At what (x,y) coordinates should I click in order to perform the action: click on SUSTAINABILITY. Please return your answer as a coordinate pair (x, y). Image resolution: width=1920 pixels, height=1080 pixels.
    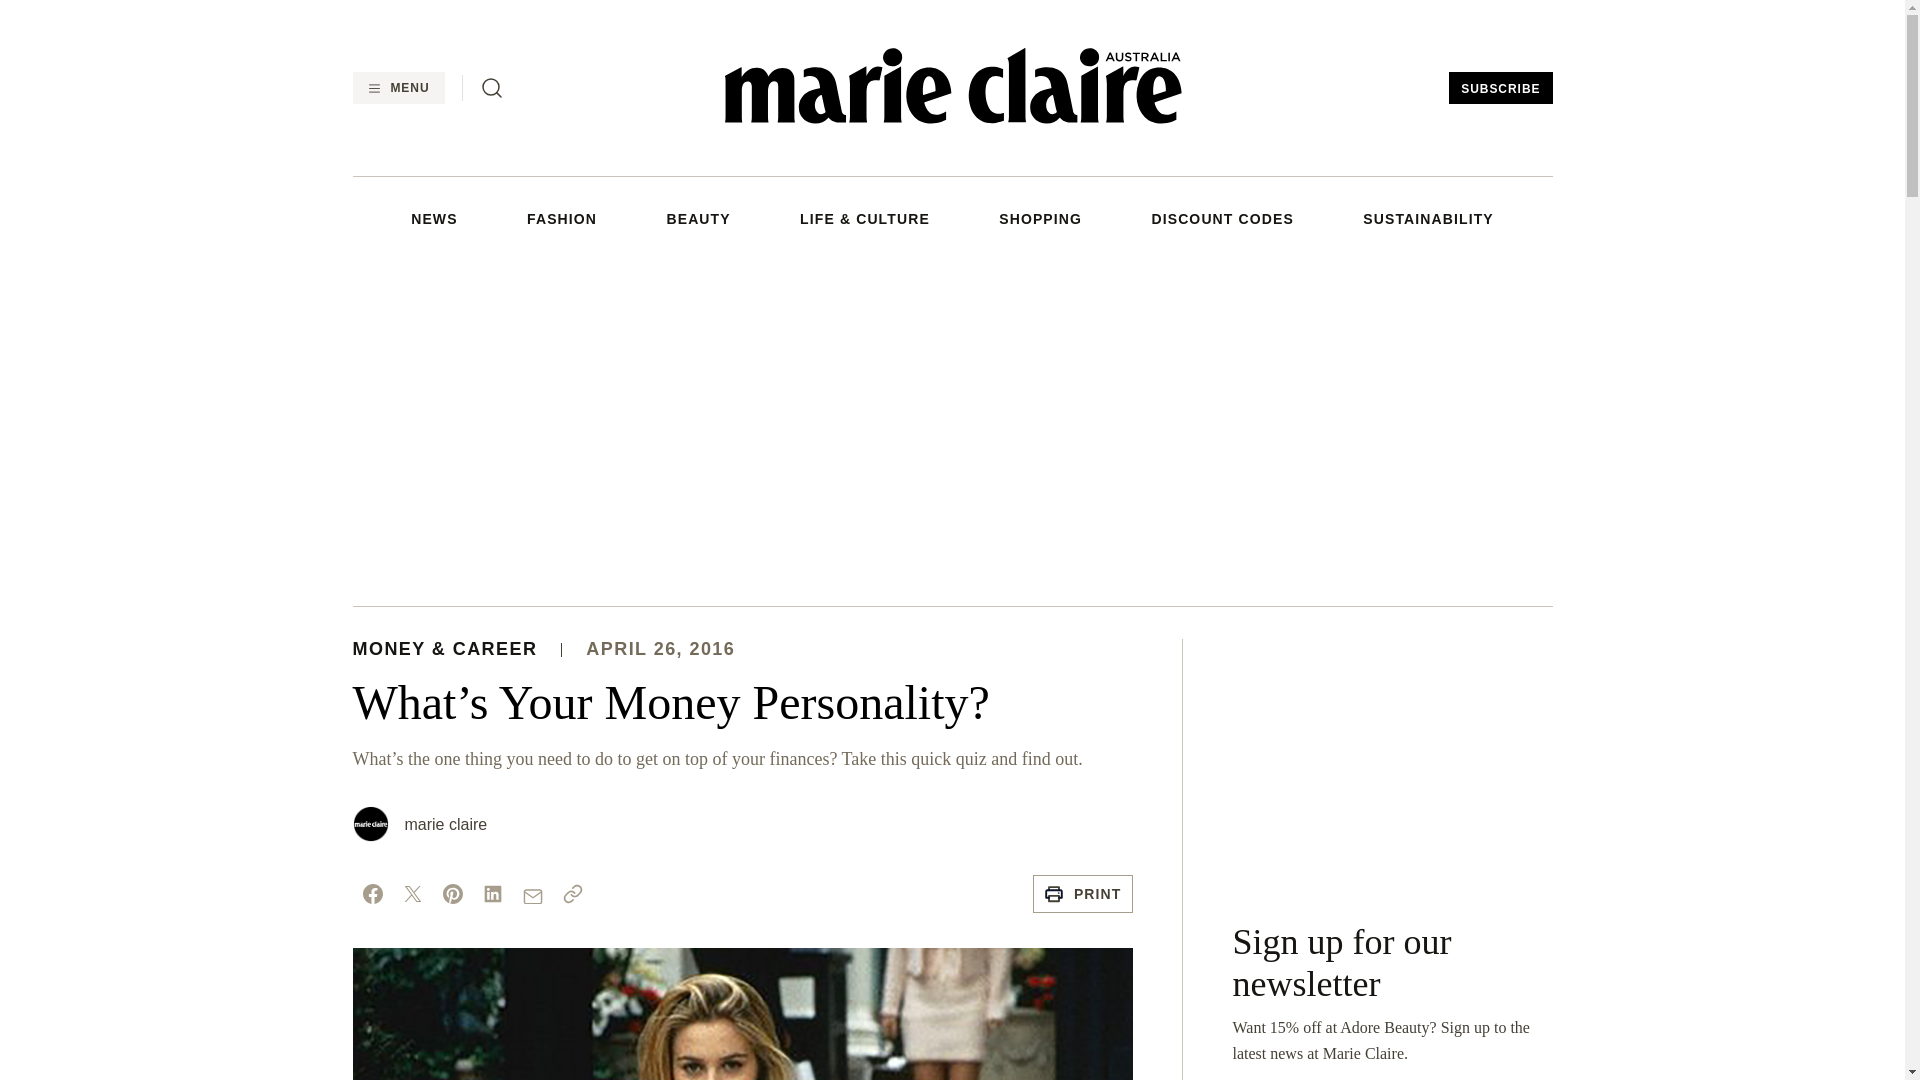
    Looking at the image, I should click on (1428, 218).